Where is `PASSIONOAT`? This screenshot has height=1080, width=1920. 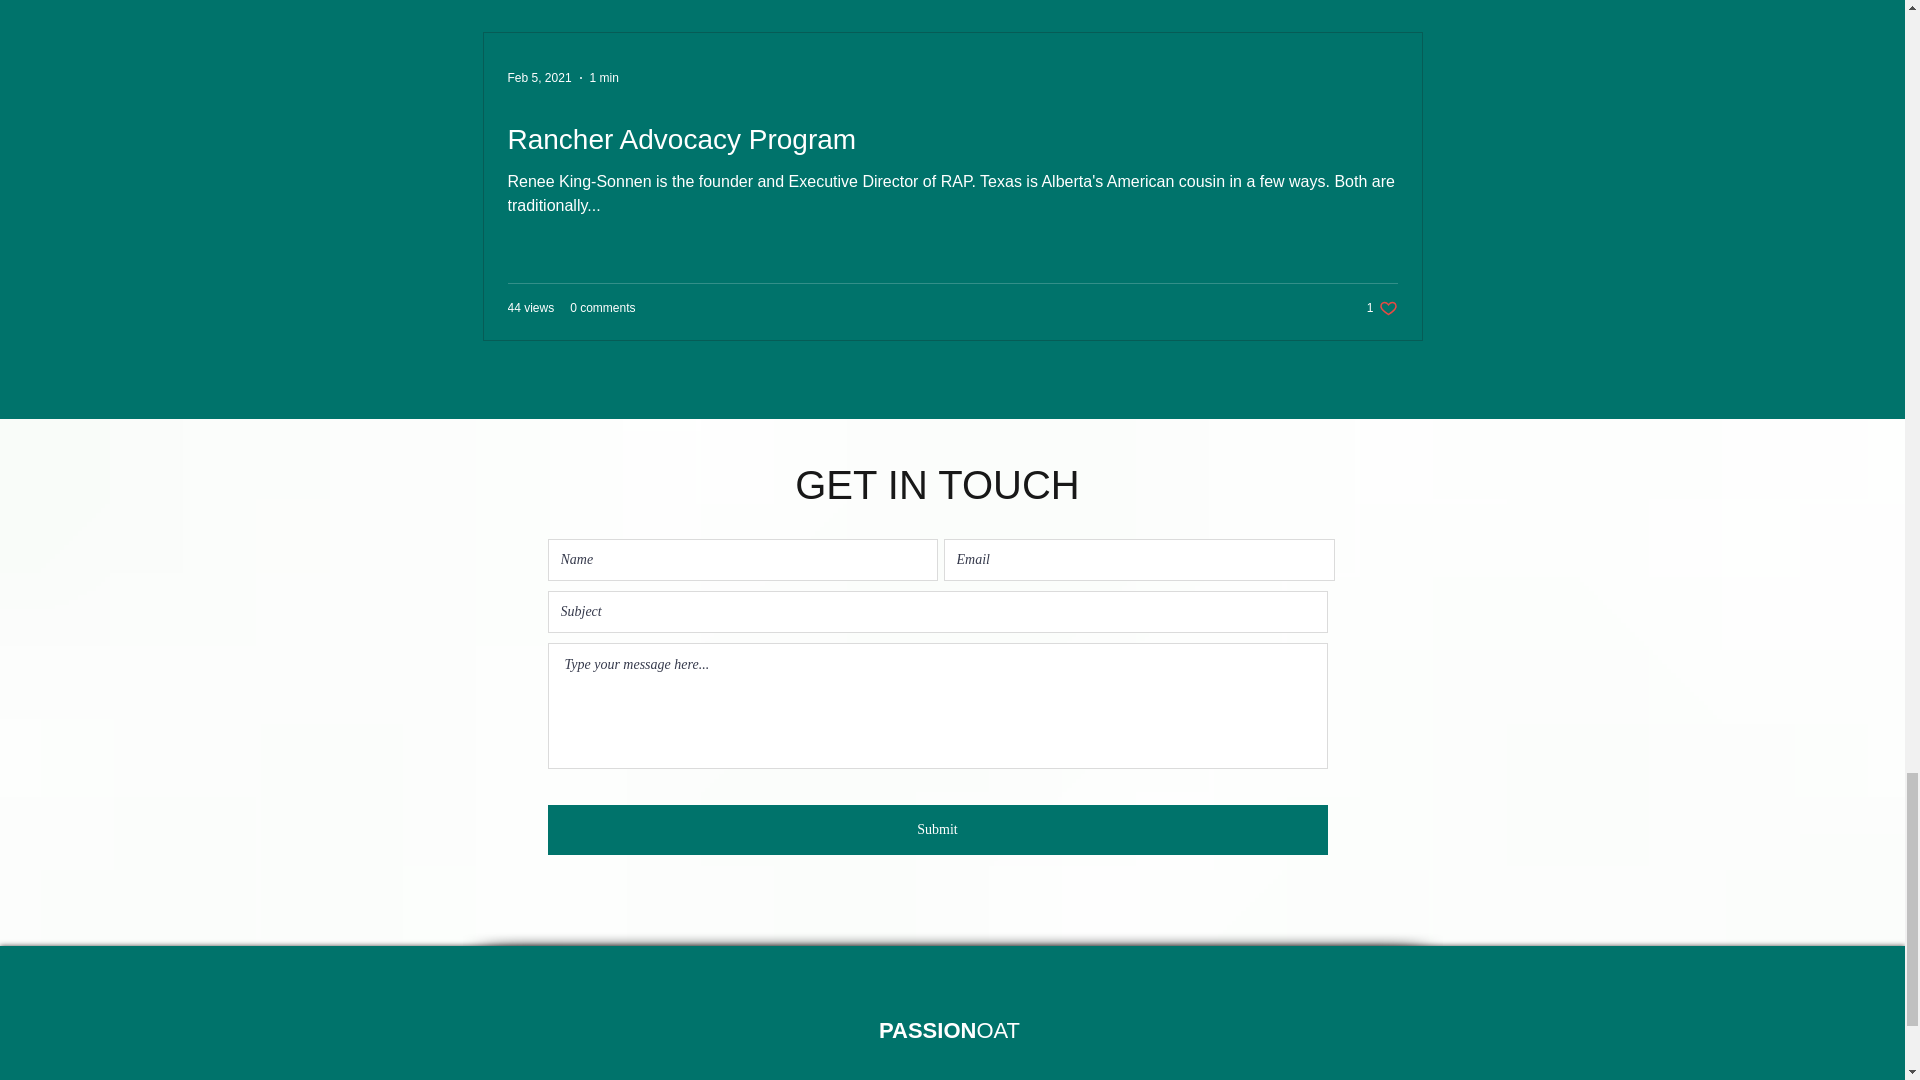 PASSIONOAT is located at coordinates (949, 1030).